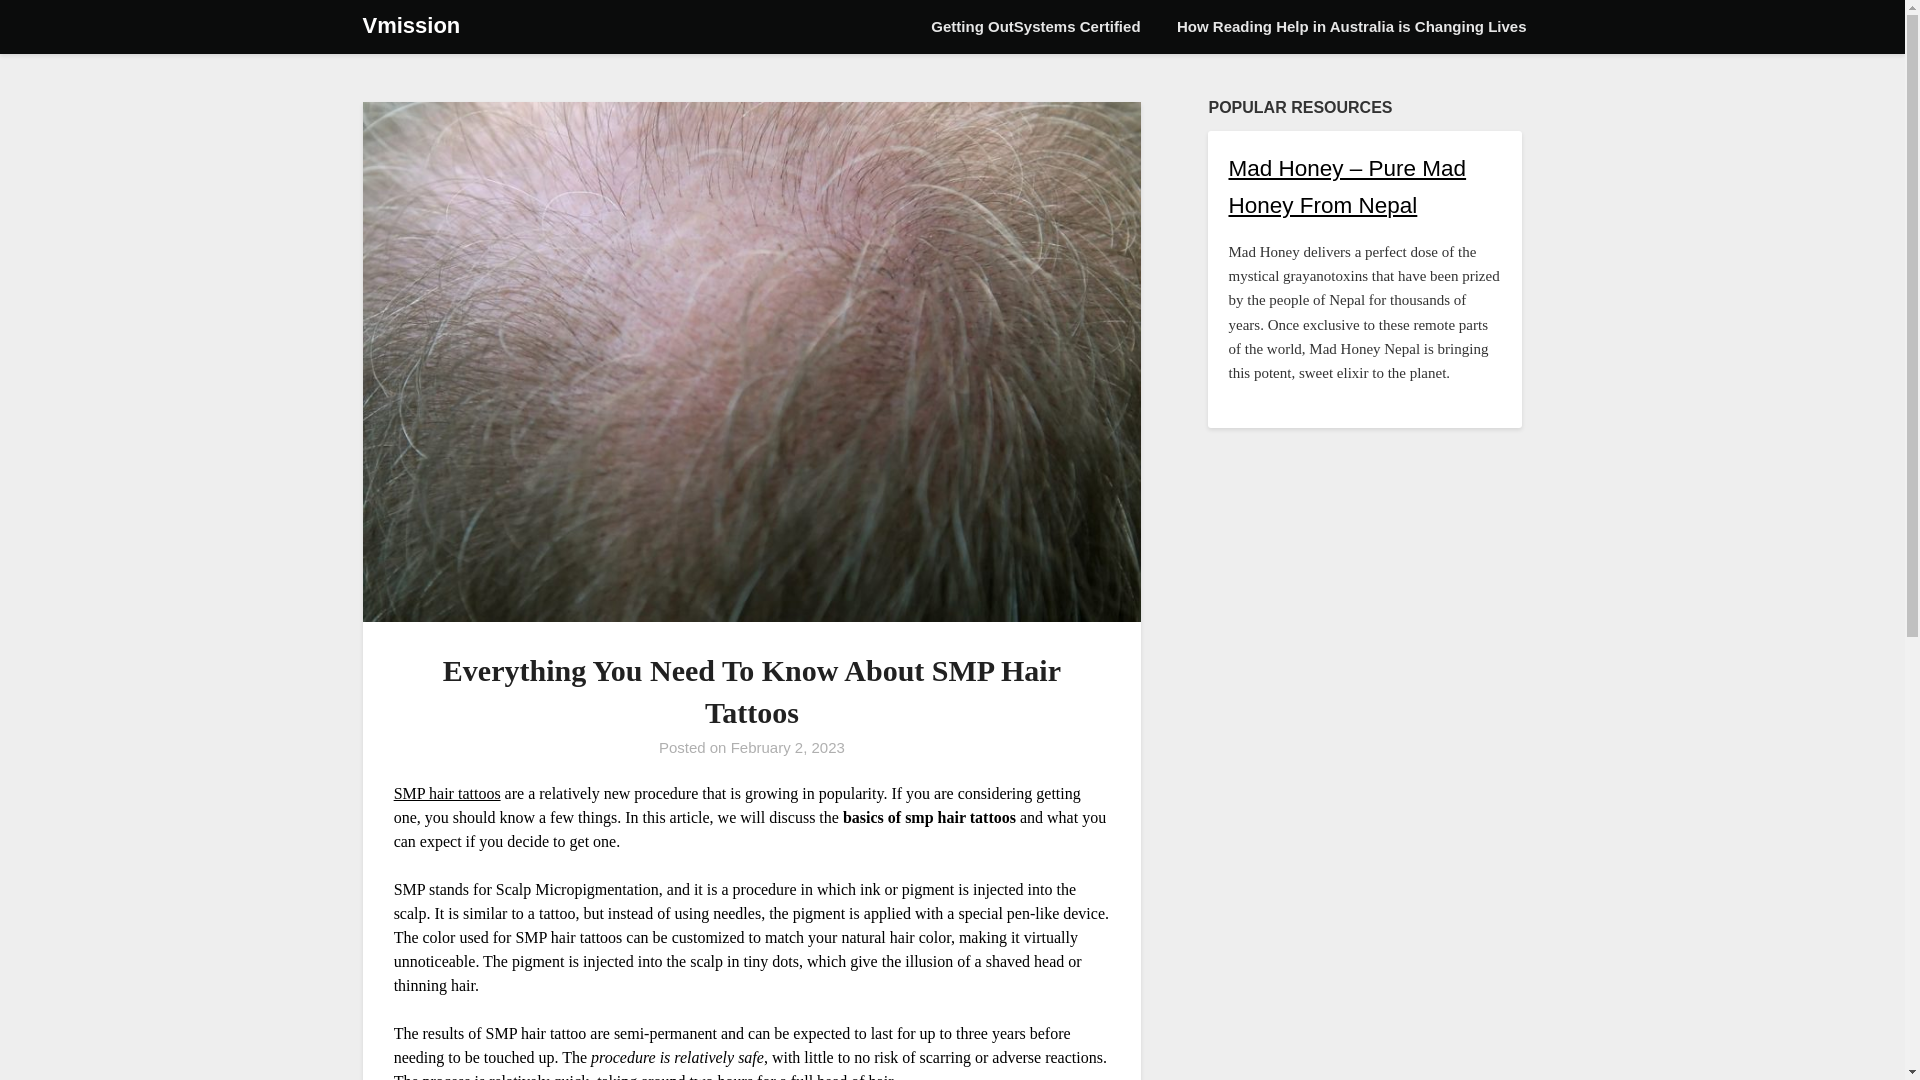 The width and height of the screenshot is (1920, 1080). What do you see at coordinates (411, 26) in the screenshot?
I see `Vmission` at bounding box center [411, 26].